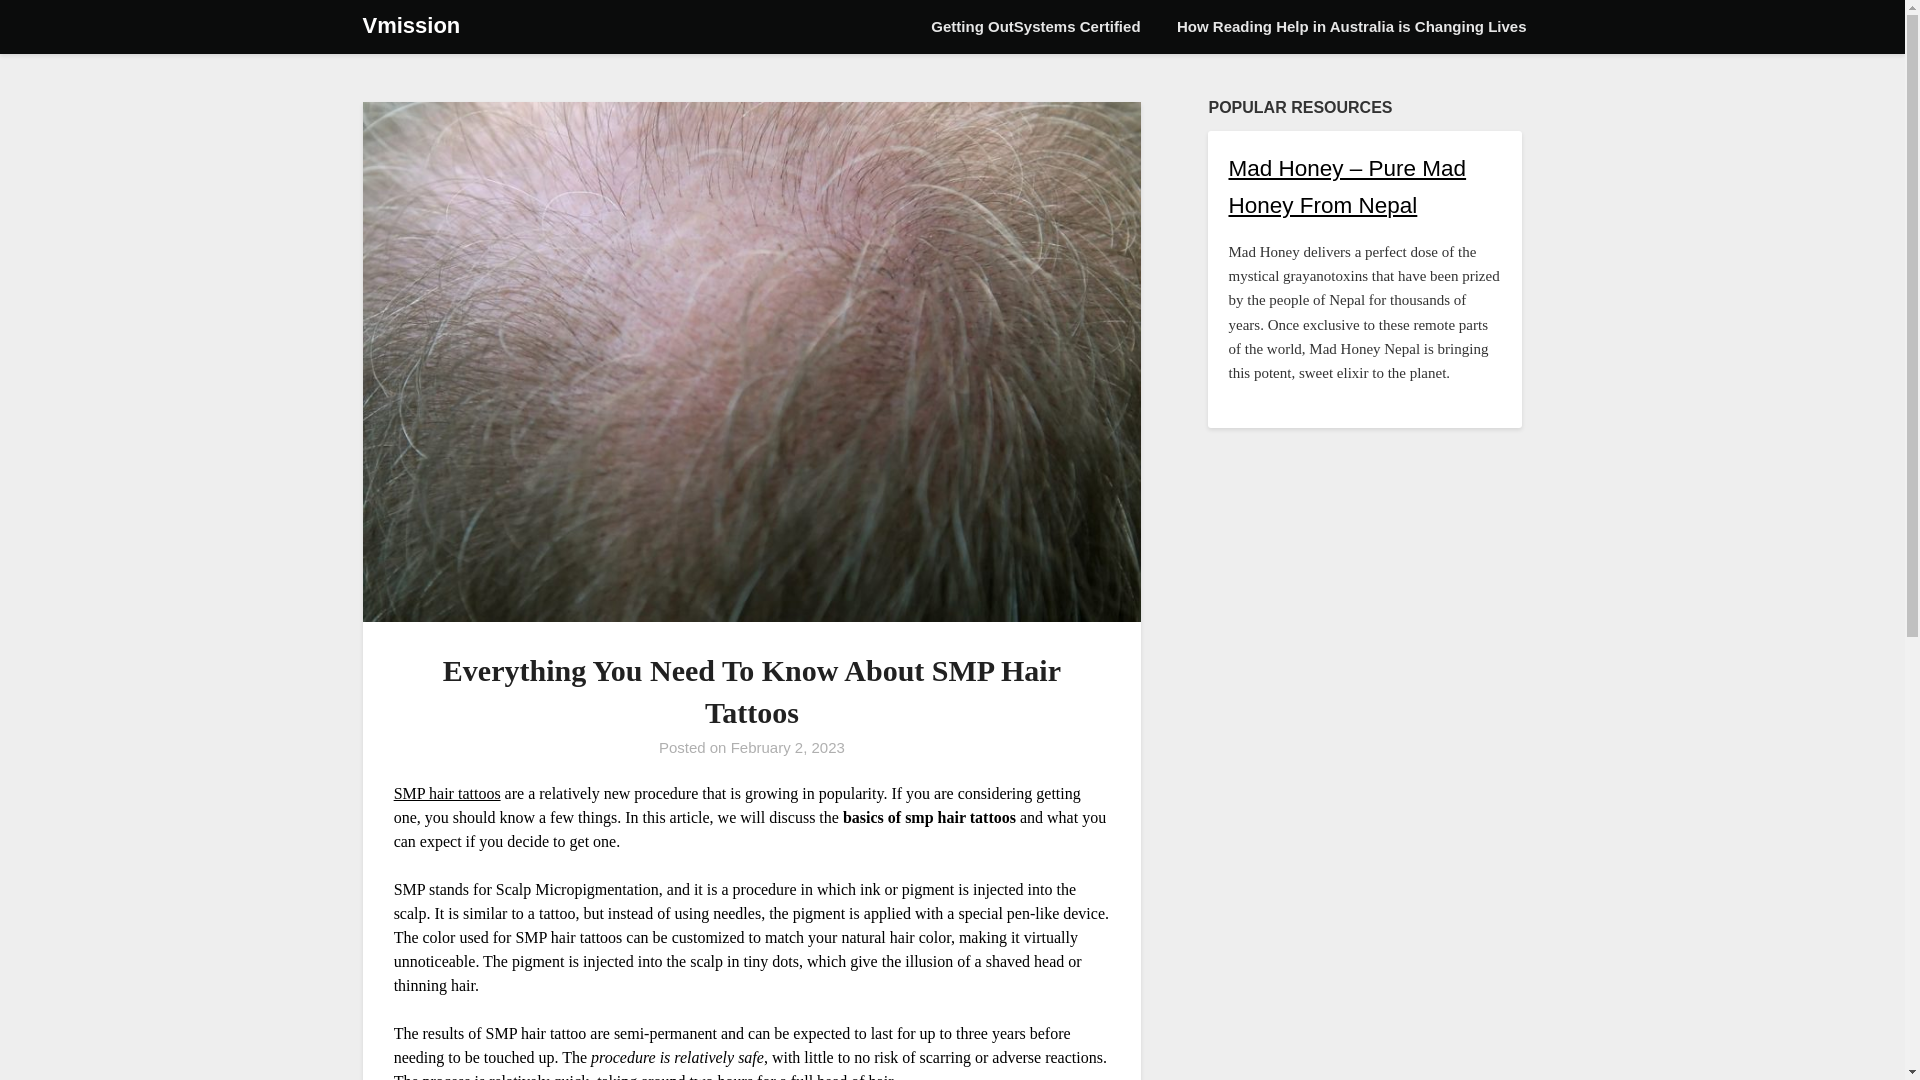 The width and height of the screenshot is (1920, 1080). What do you see at coordinates (411, 26) in the screenshot?
I see `Vmission` at bounding box center [411, 26].